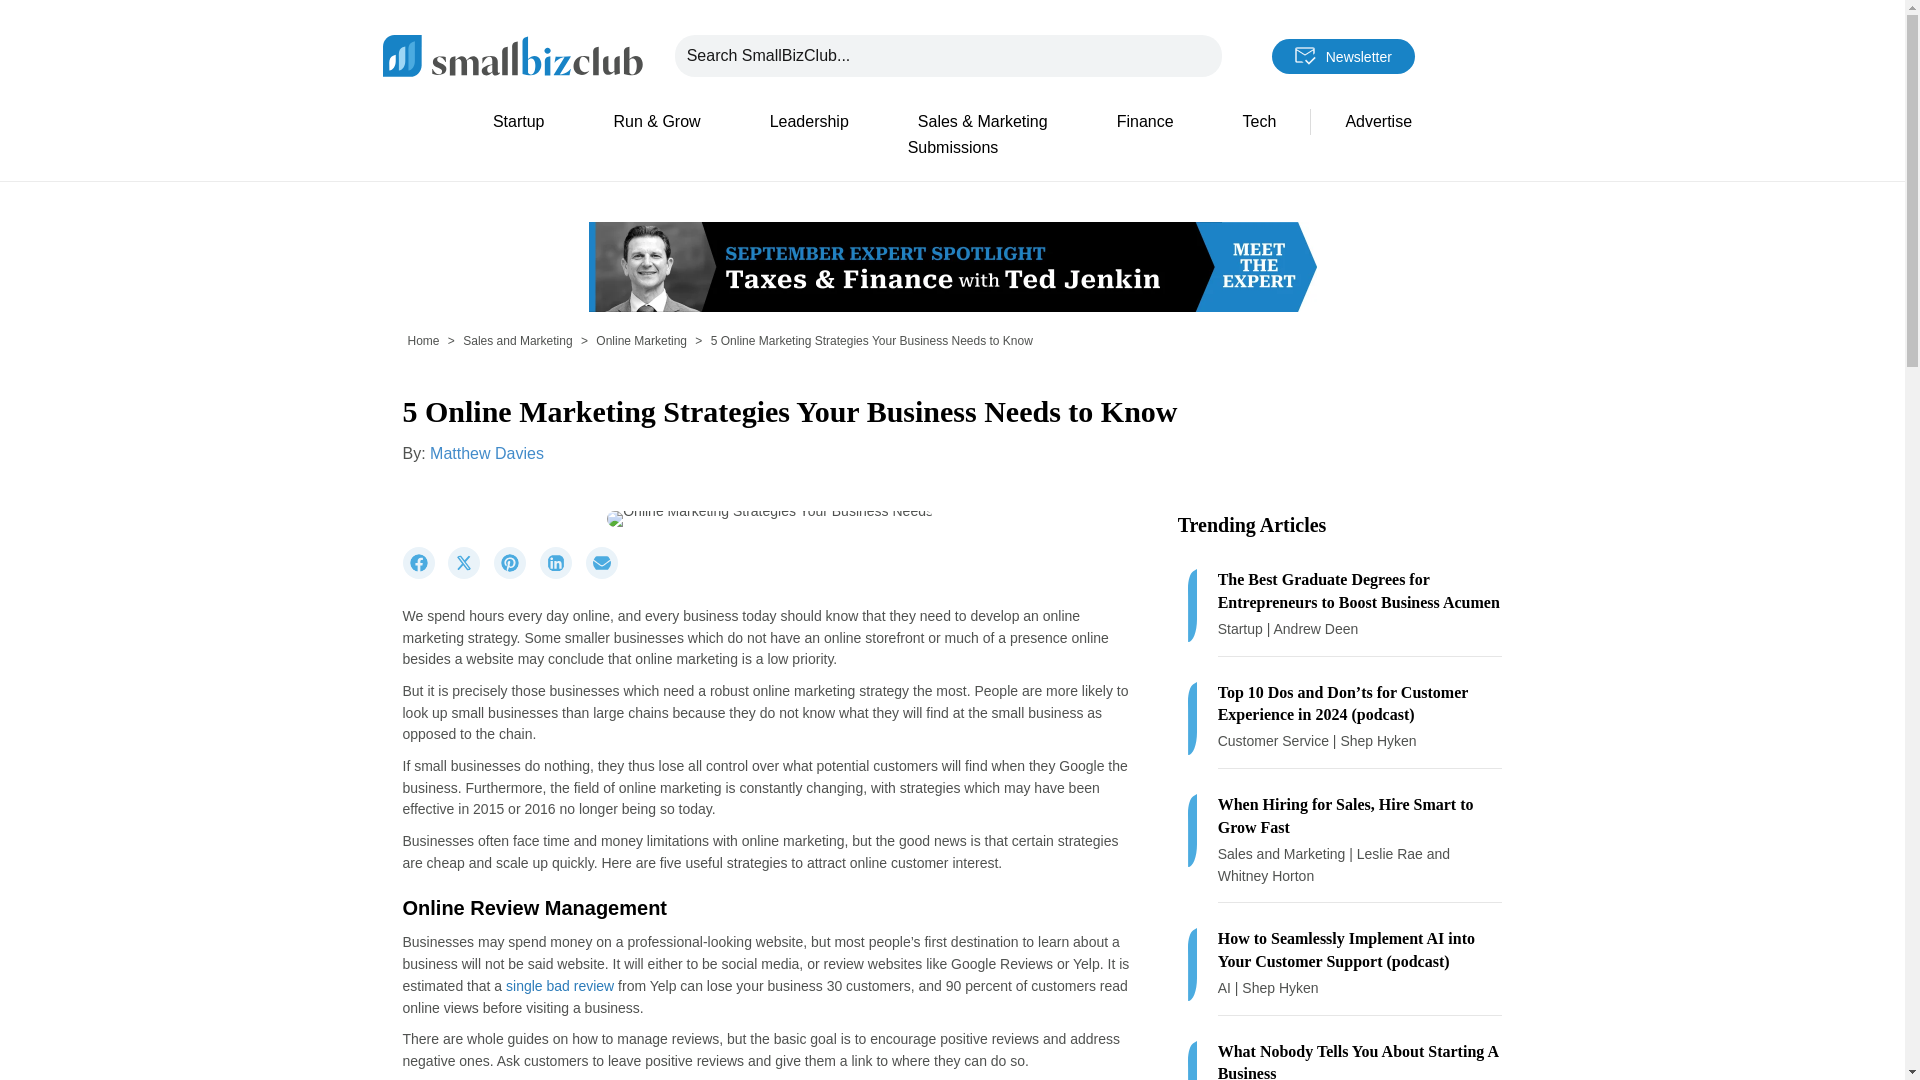 This screenshot has height=1080, width=1920. What do you see at coordinates (809, 122) in the screenshot?
I see `Leadership` at bounding box center [809, 122].